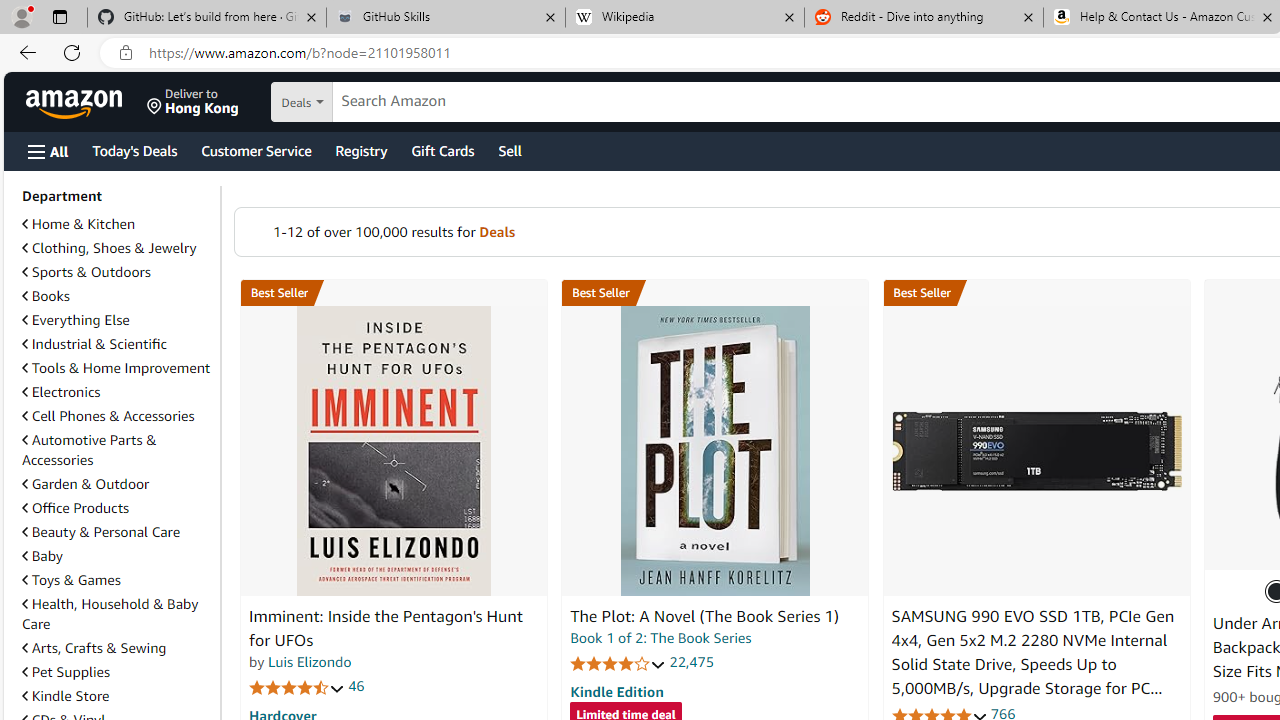 The width and height of the screenshot is (1280, 720). What do you see at coordinates (94, 343) in the screenshot?
I see `Industrial & Scientific` at bounding box center [94, 343].